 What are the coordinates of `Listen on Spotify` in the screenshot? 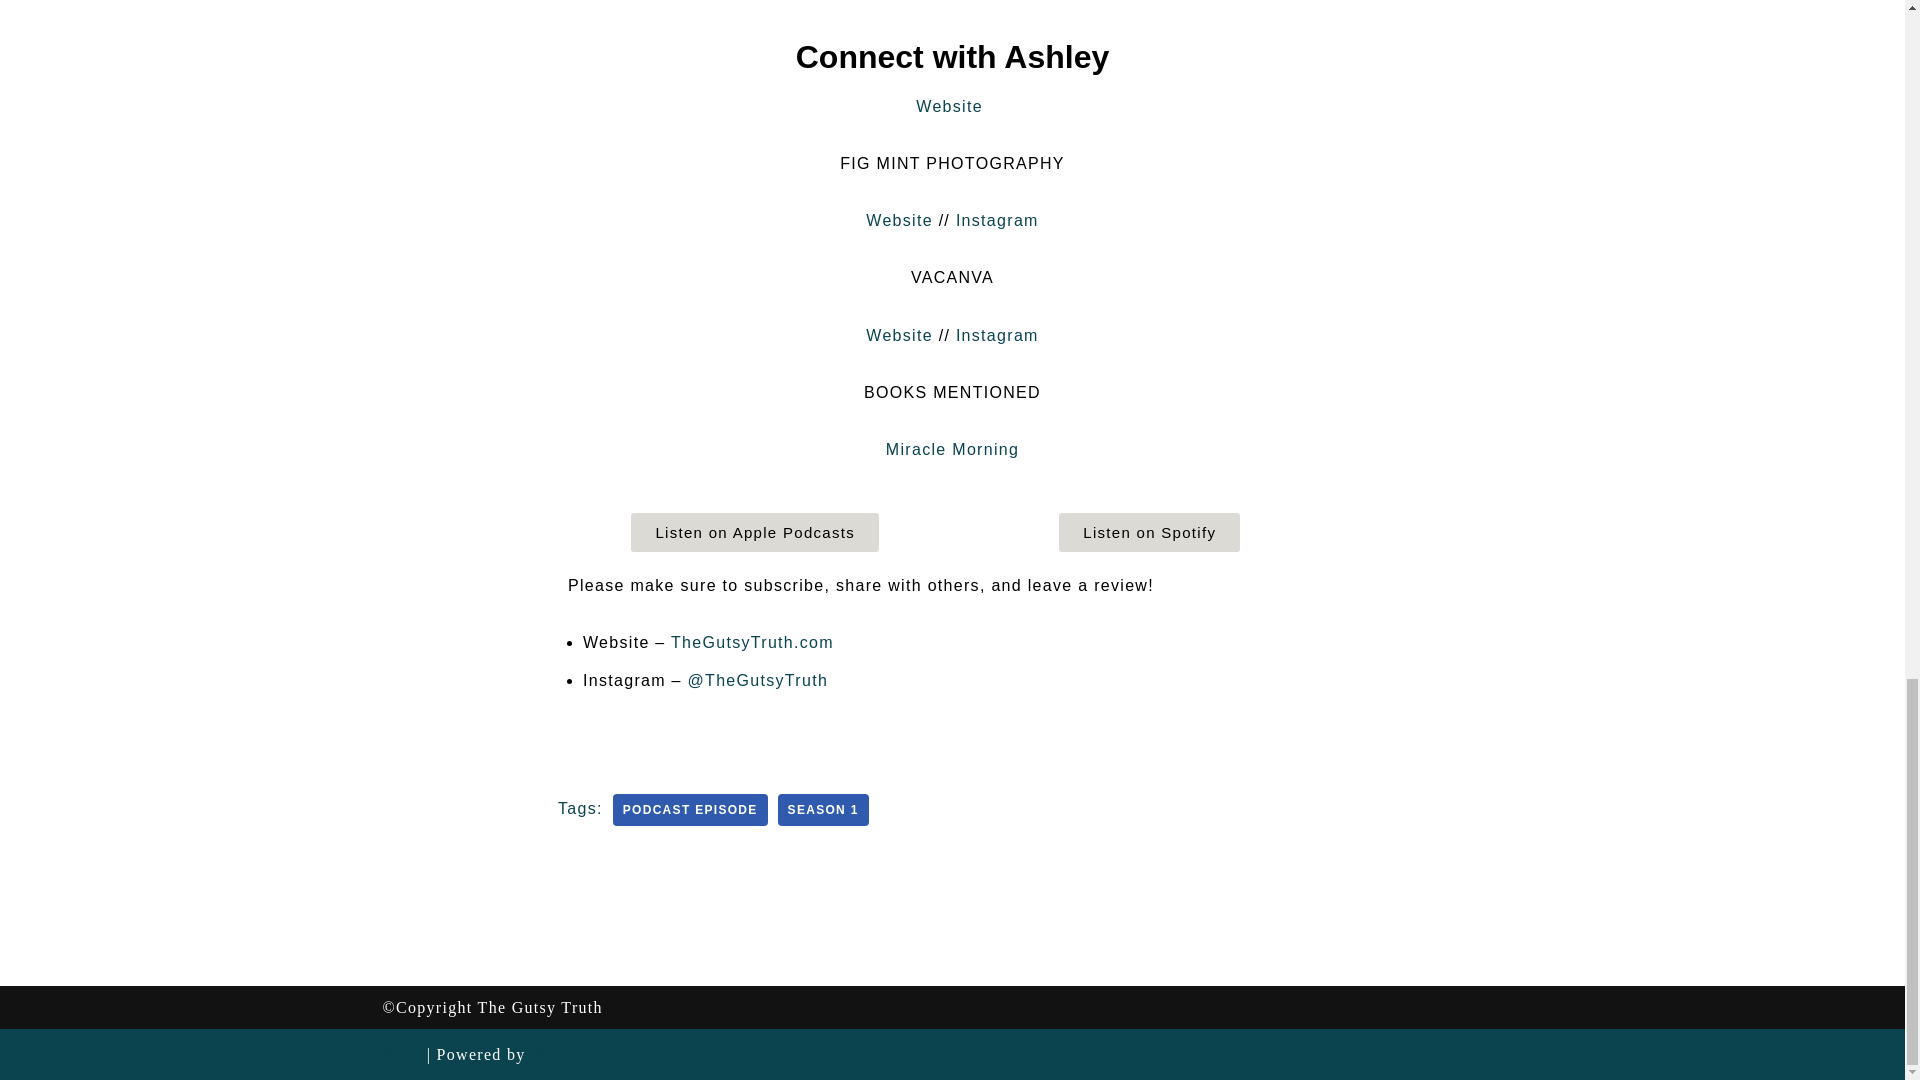 It's located at (1150, 532).